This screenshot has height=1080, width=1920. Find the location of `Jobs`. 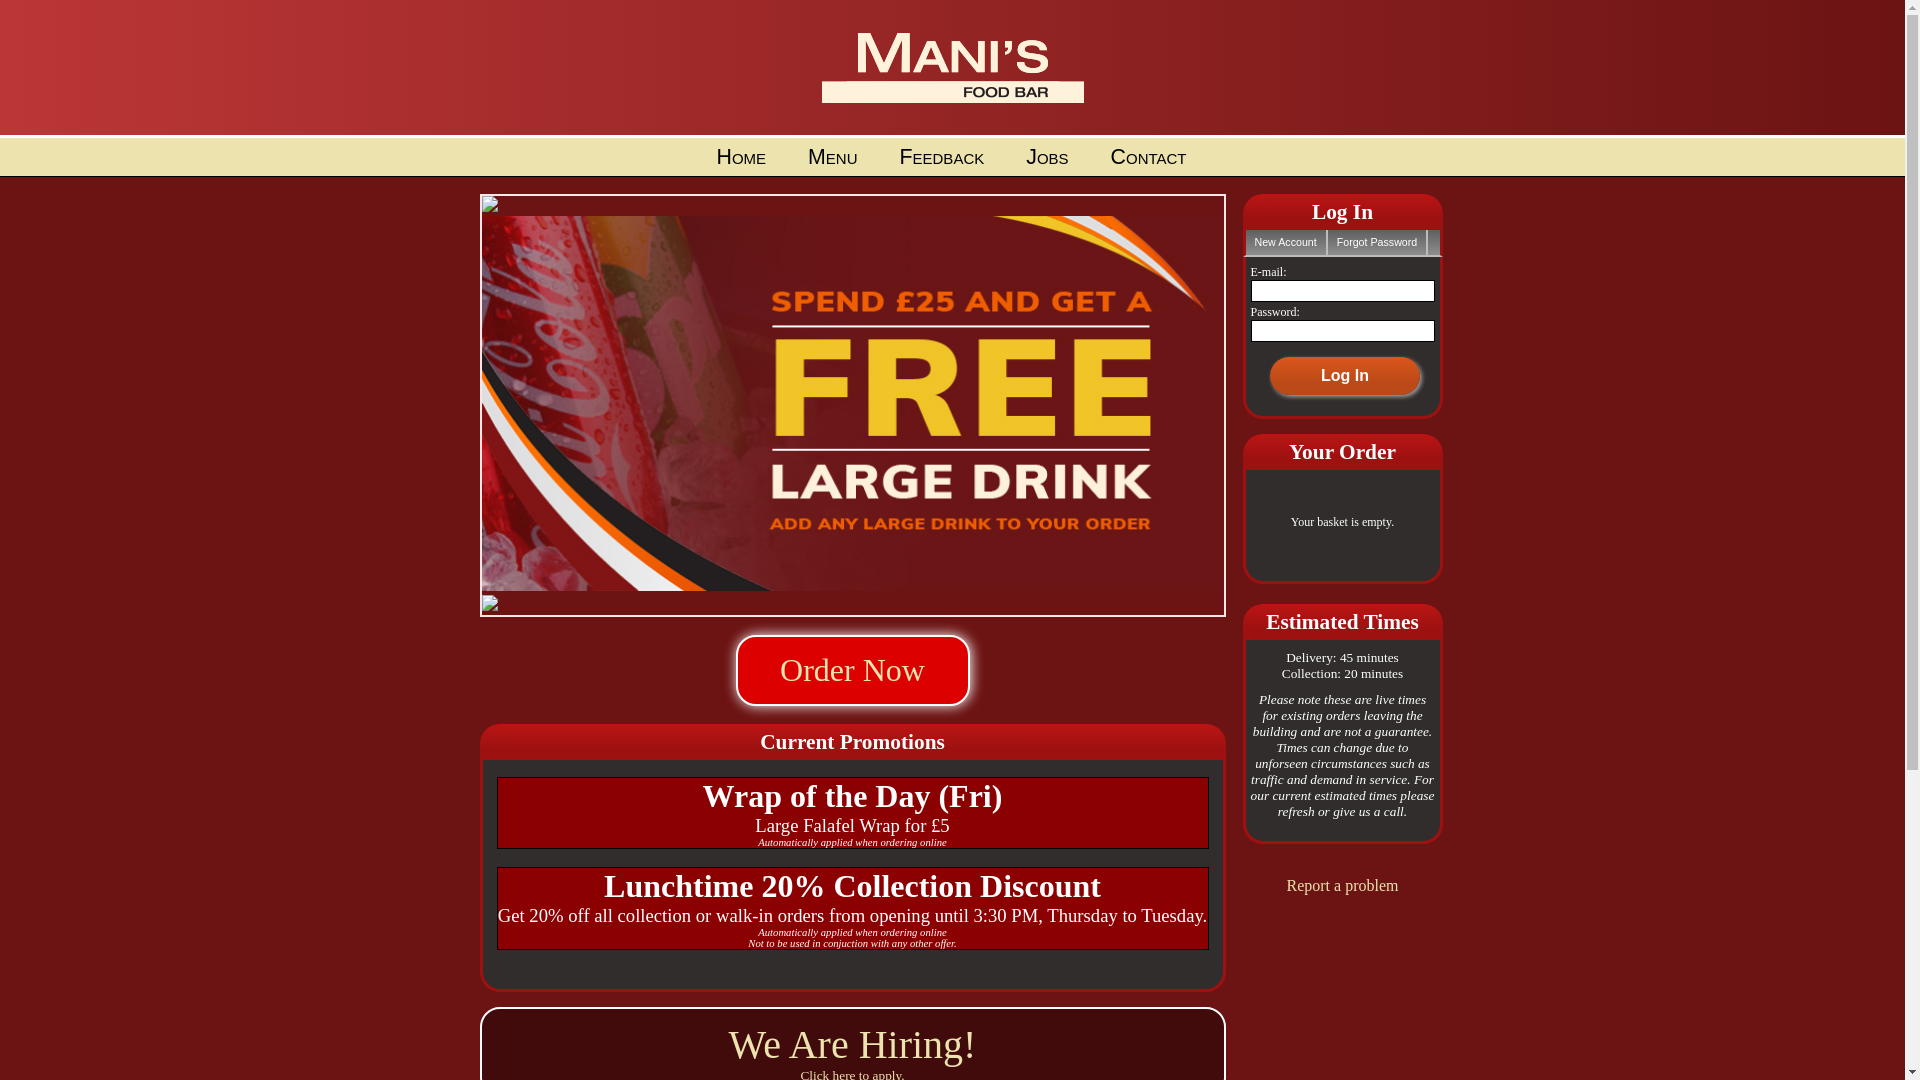

Jobs is located at coordinates (1047, 157).